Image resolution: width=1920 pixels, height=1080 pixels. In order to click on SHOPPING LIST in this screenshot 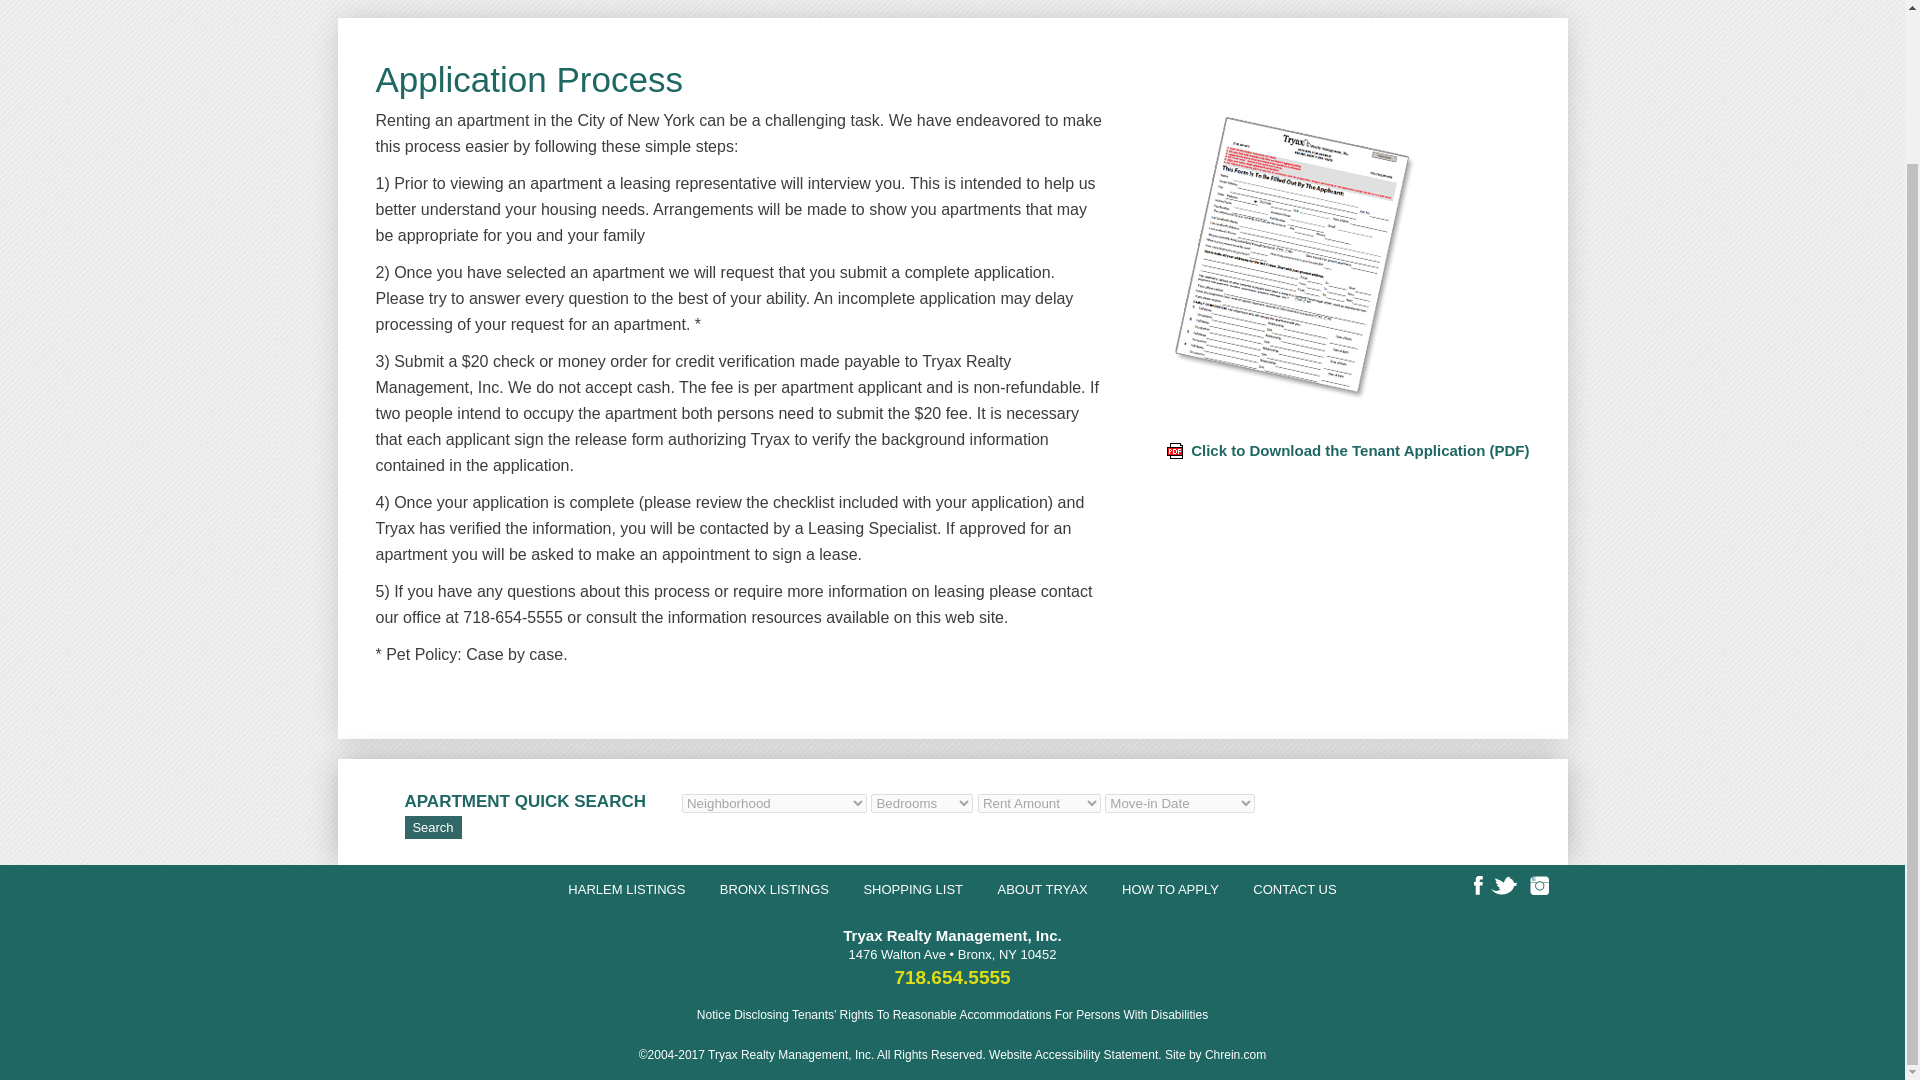, I will do `click(912, 890)`.